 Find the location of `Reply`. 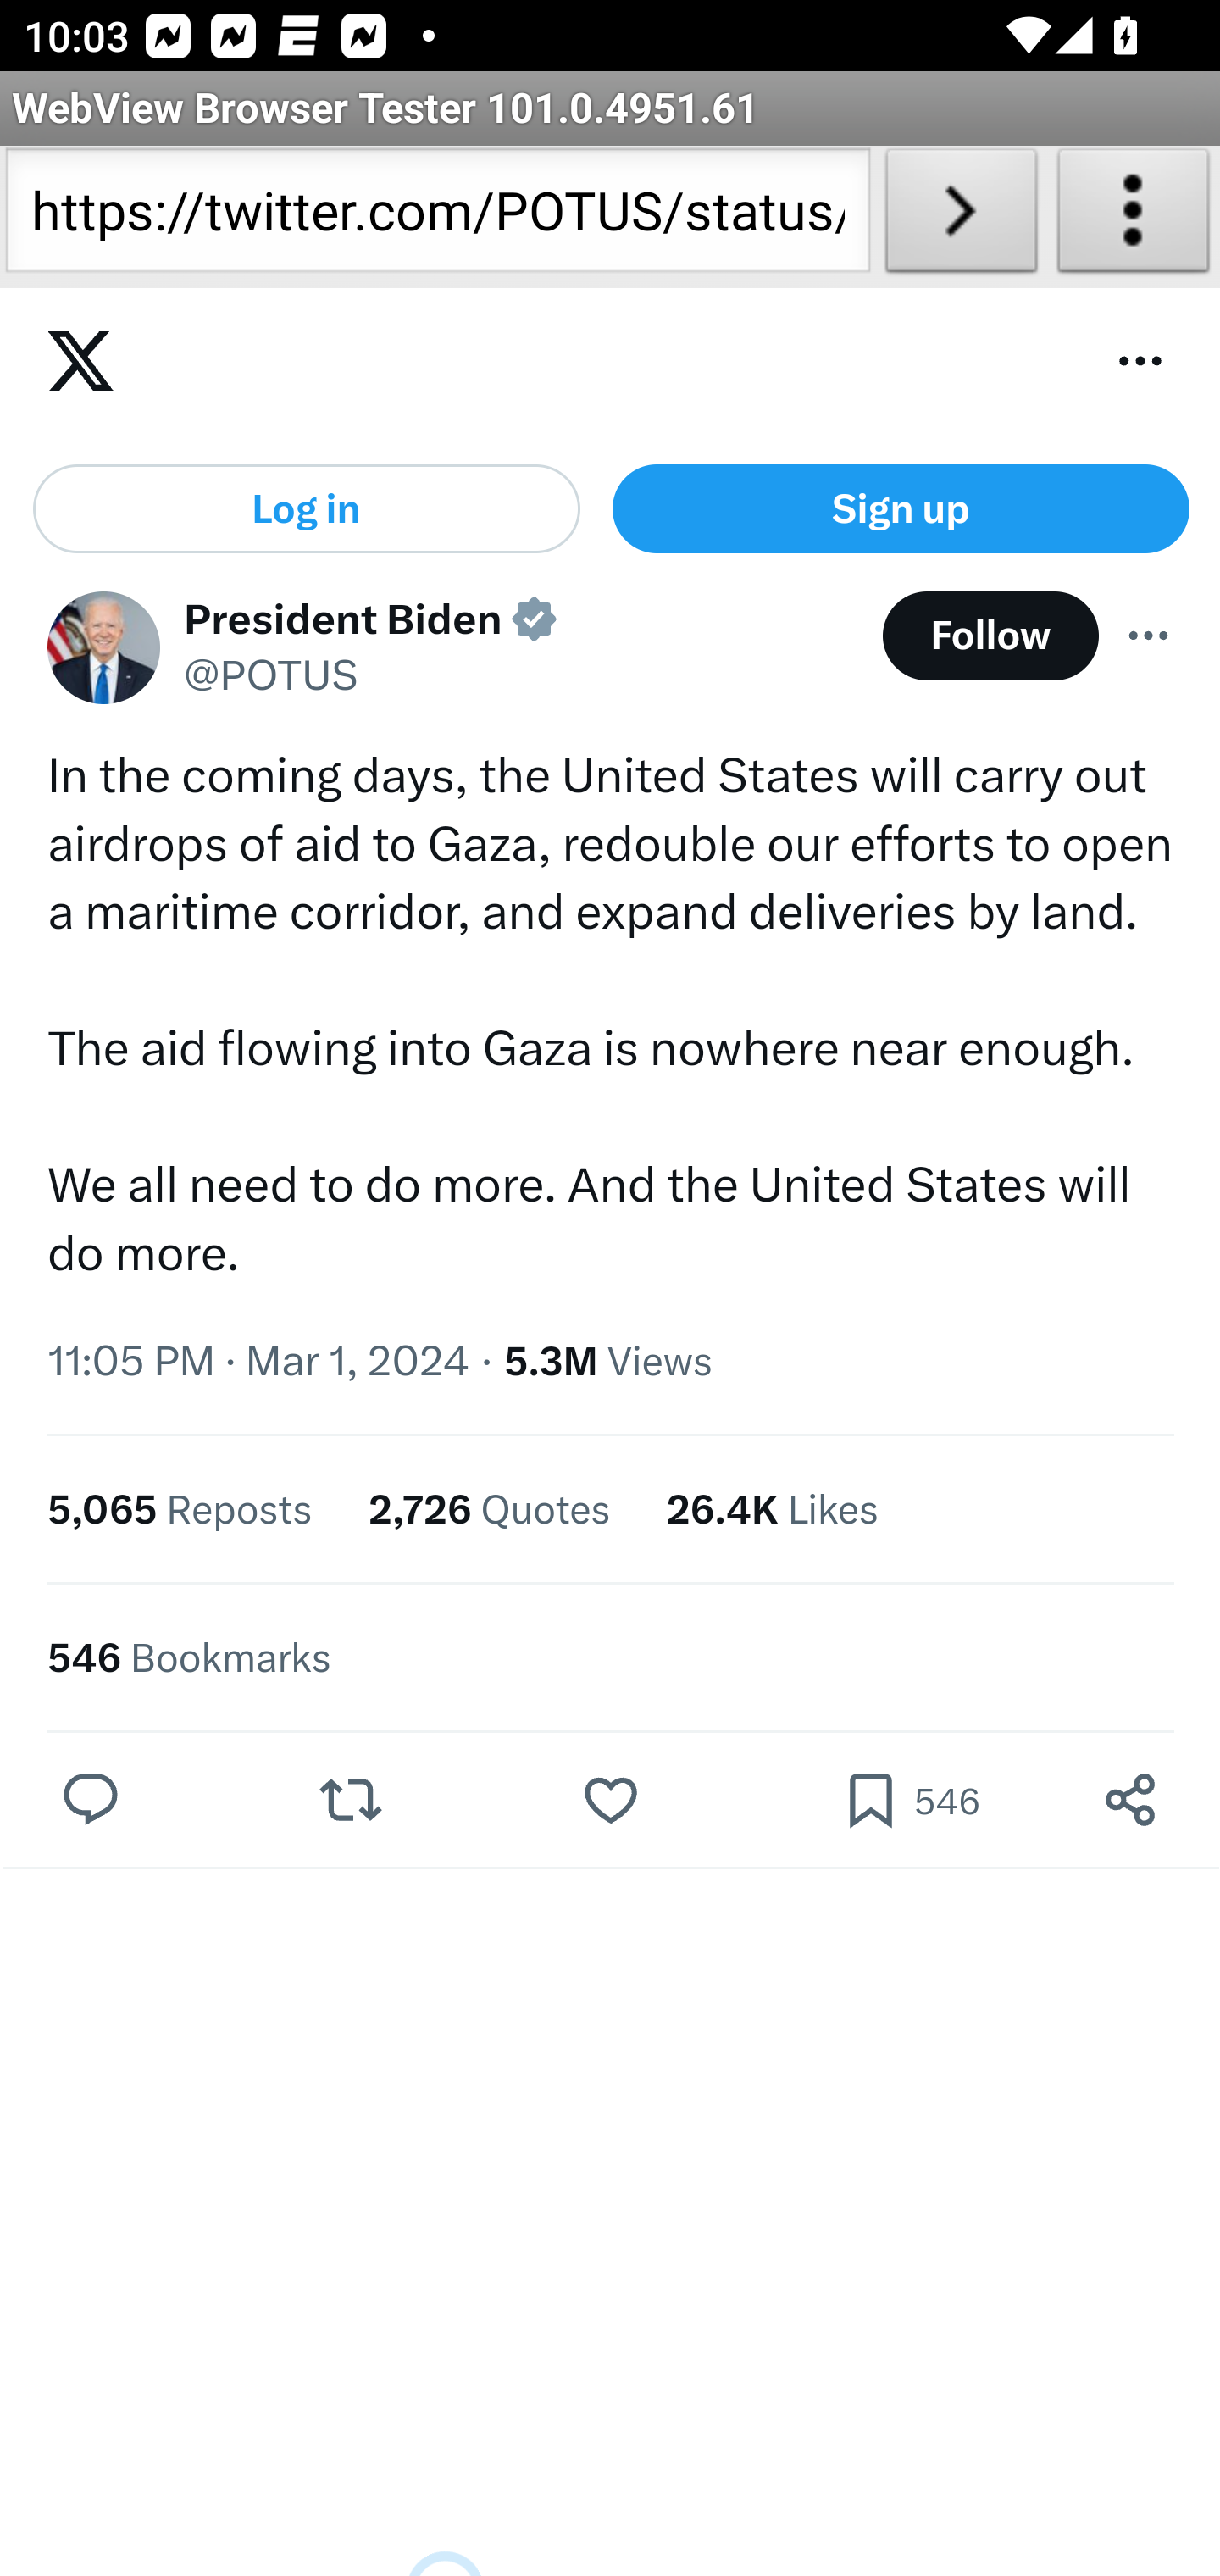

Reply is located at coordinates (91, 1804).